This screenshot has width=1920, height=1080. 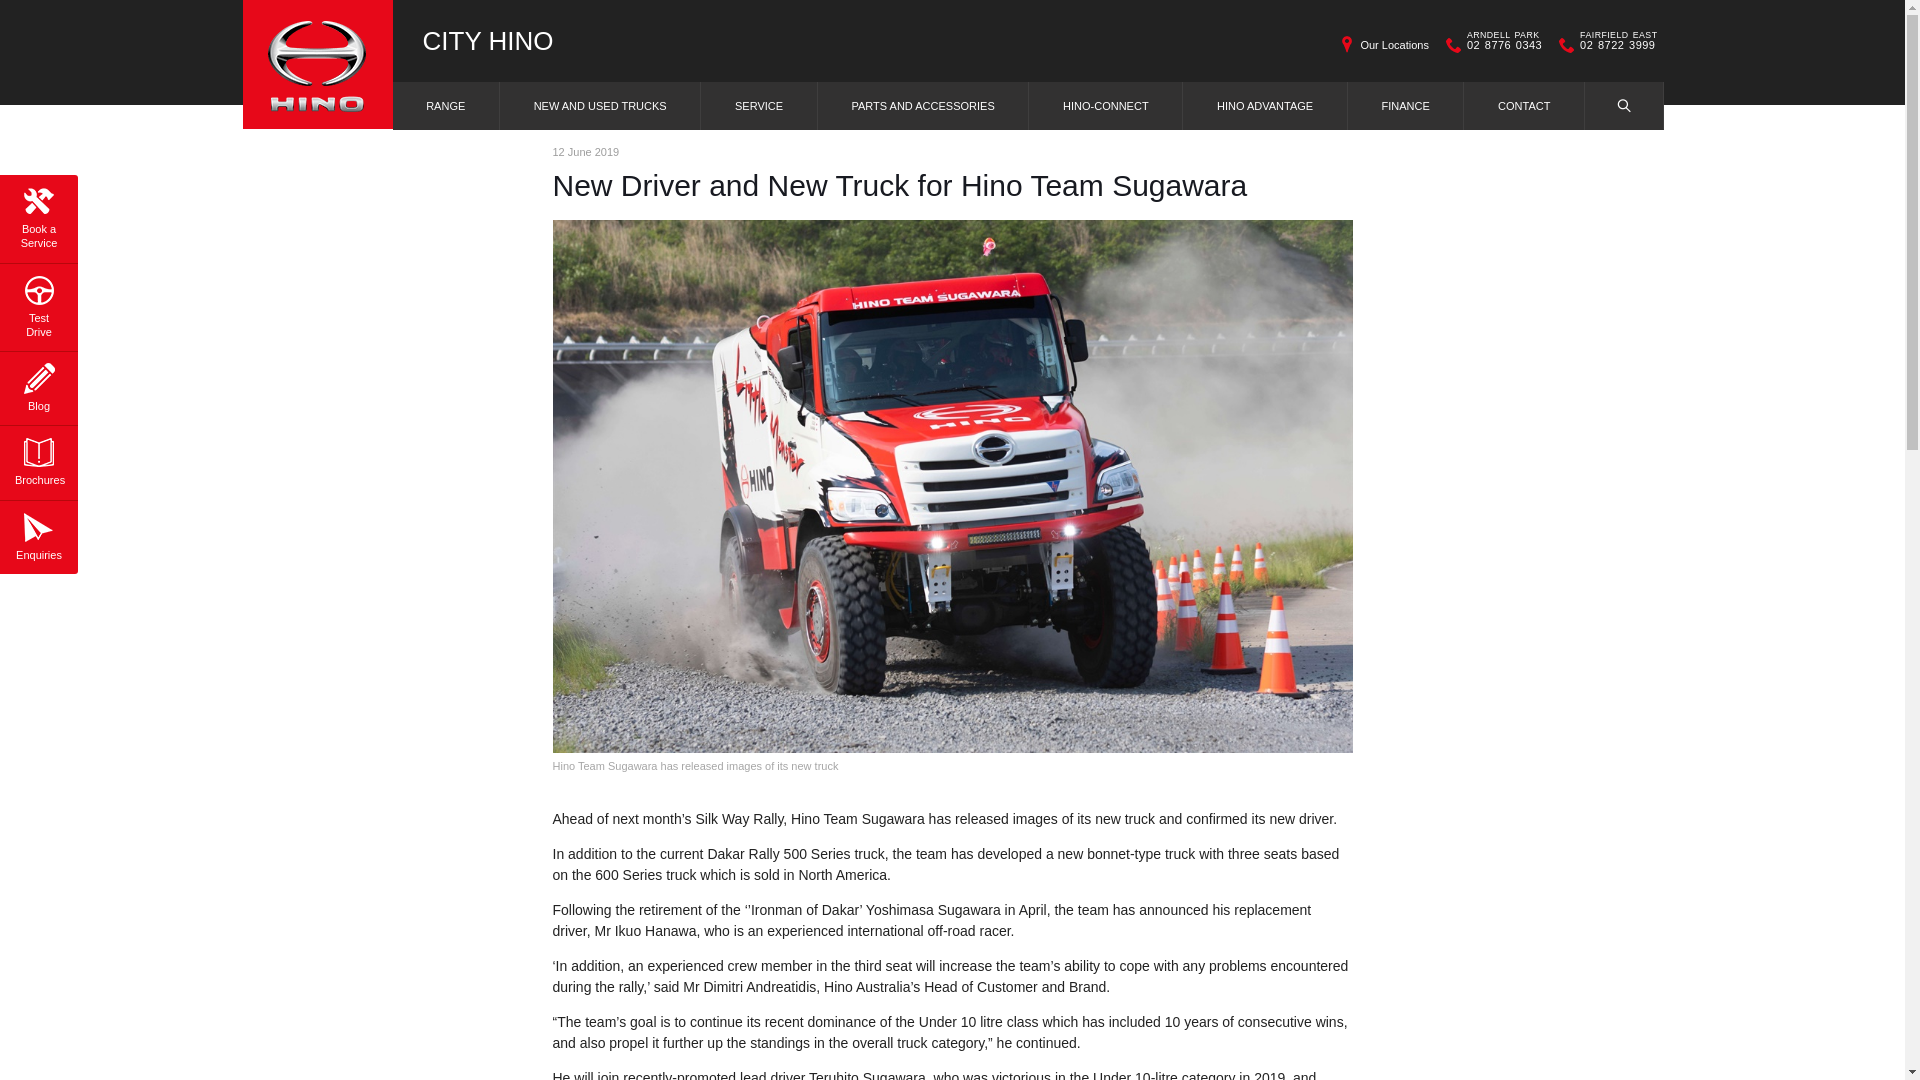 I want to click on RANGE, so click(x=445, y=106).